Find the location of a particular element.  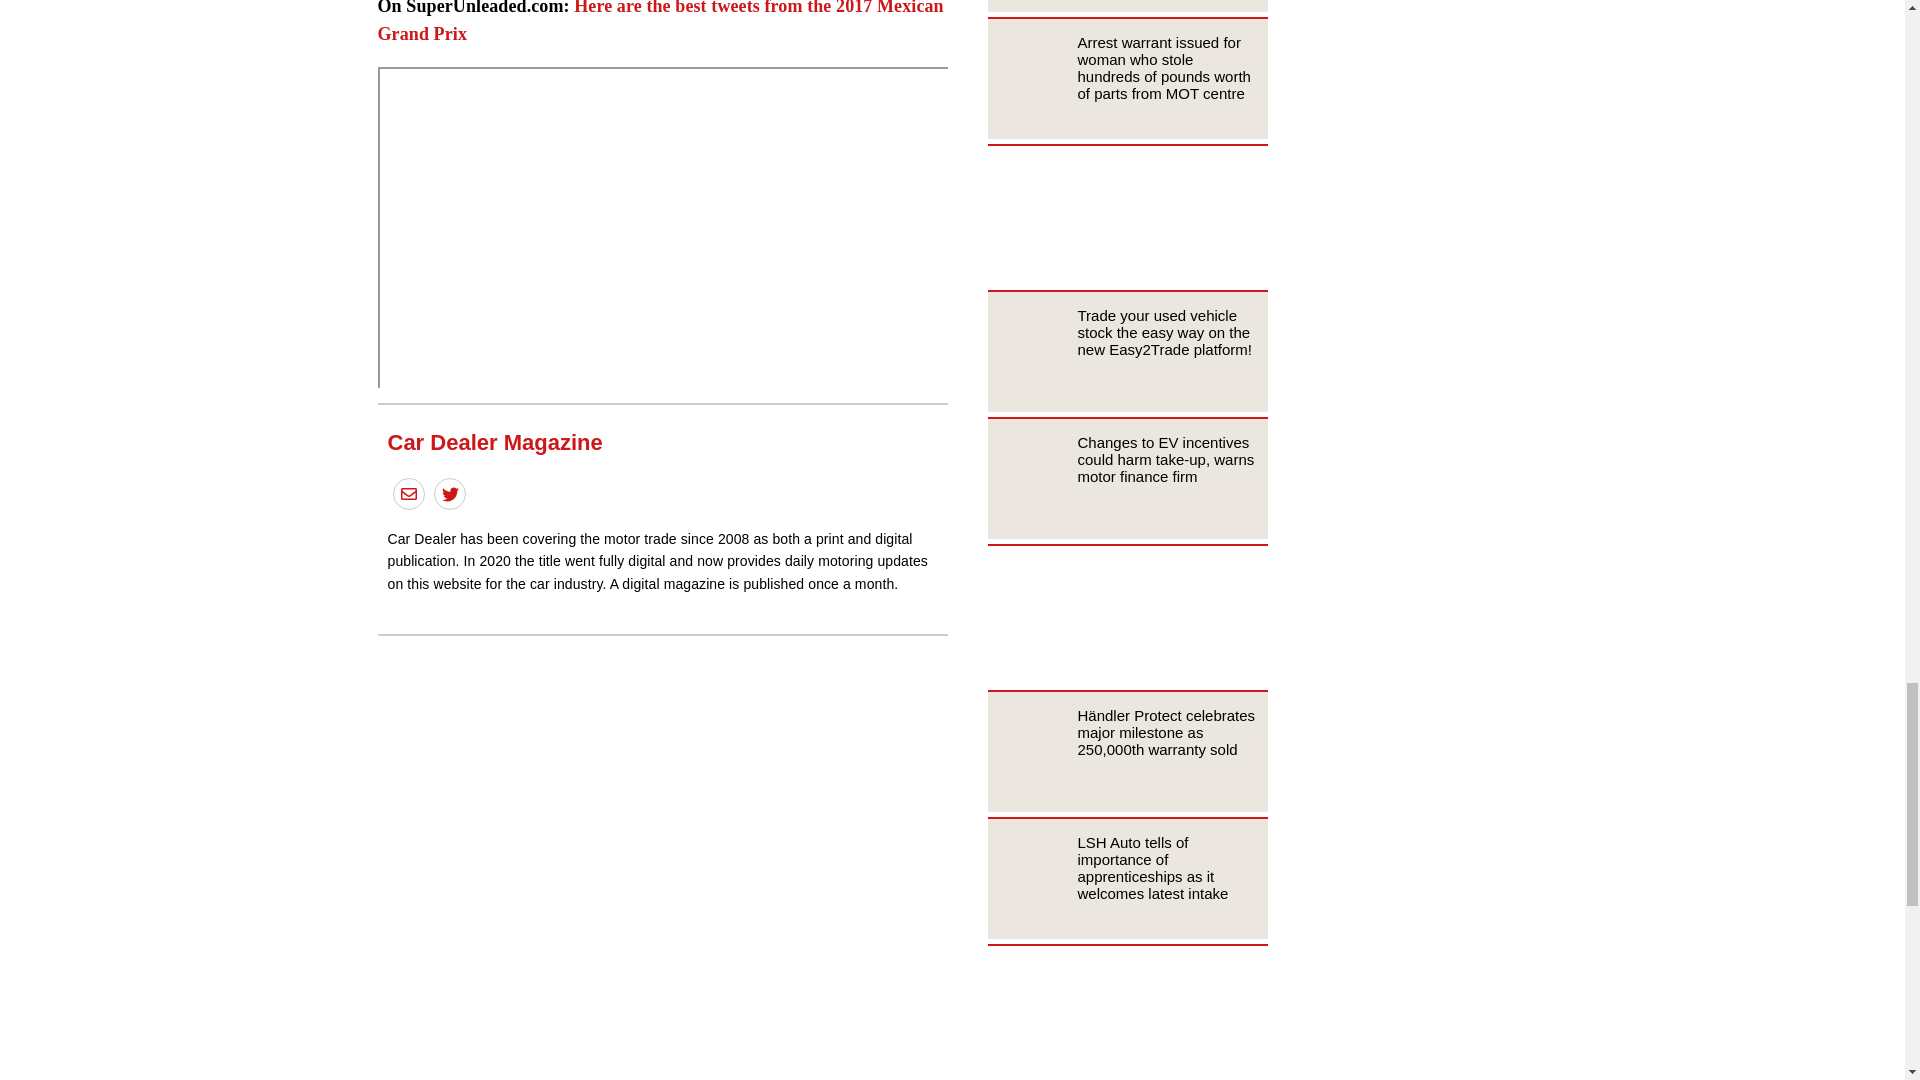

Car Dealer Magazine is located at coordinates (494, 442).